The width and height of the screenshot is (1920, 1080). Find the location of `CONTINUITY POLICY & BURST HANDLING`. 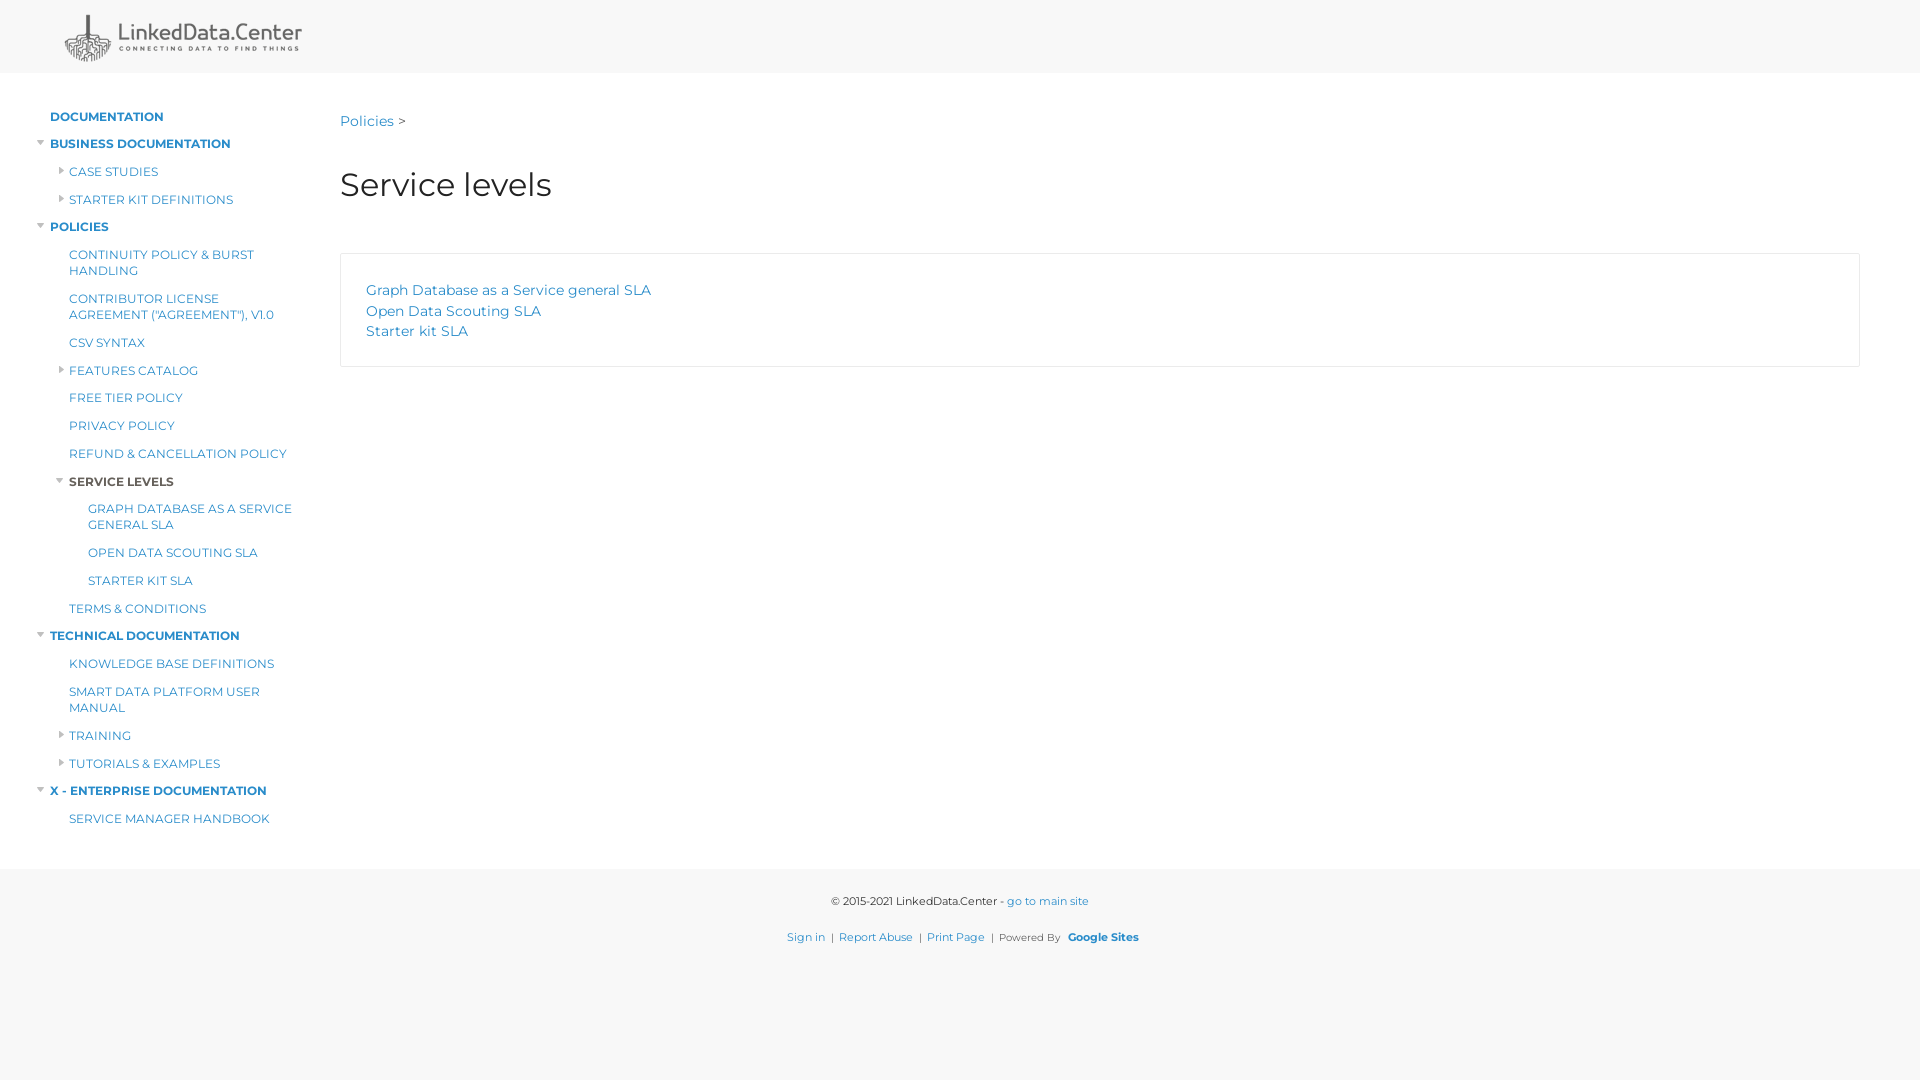

CONTINUITY POLICY & BURST HANDLING is located at coordinates (184, 264).